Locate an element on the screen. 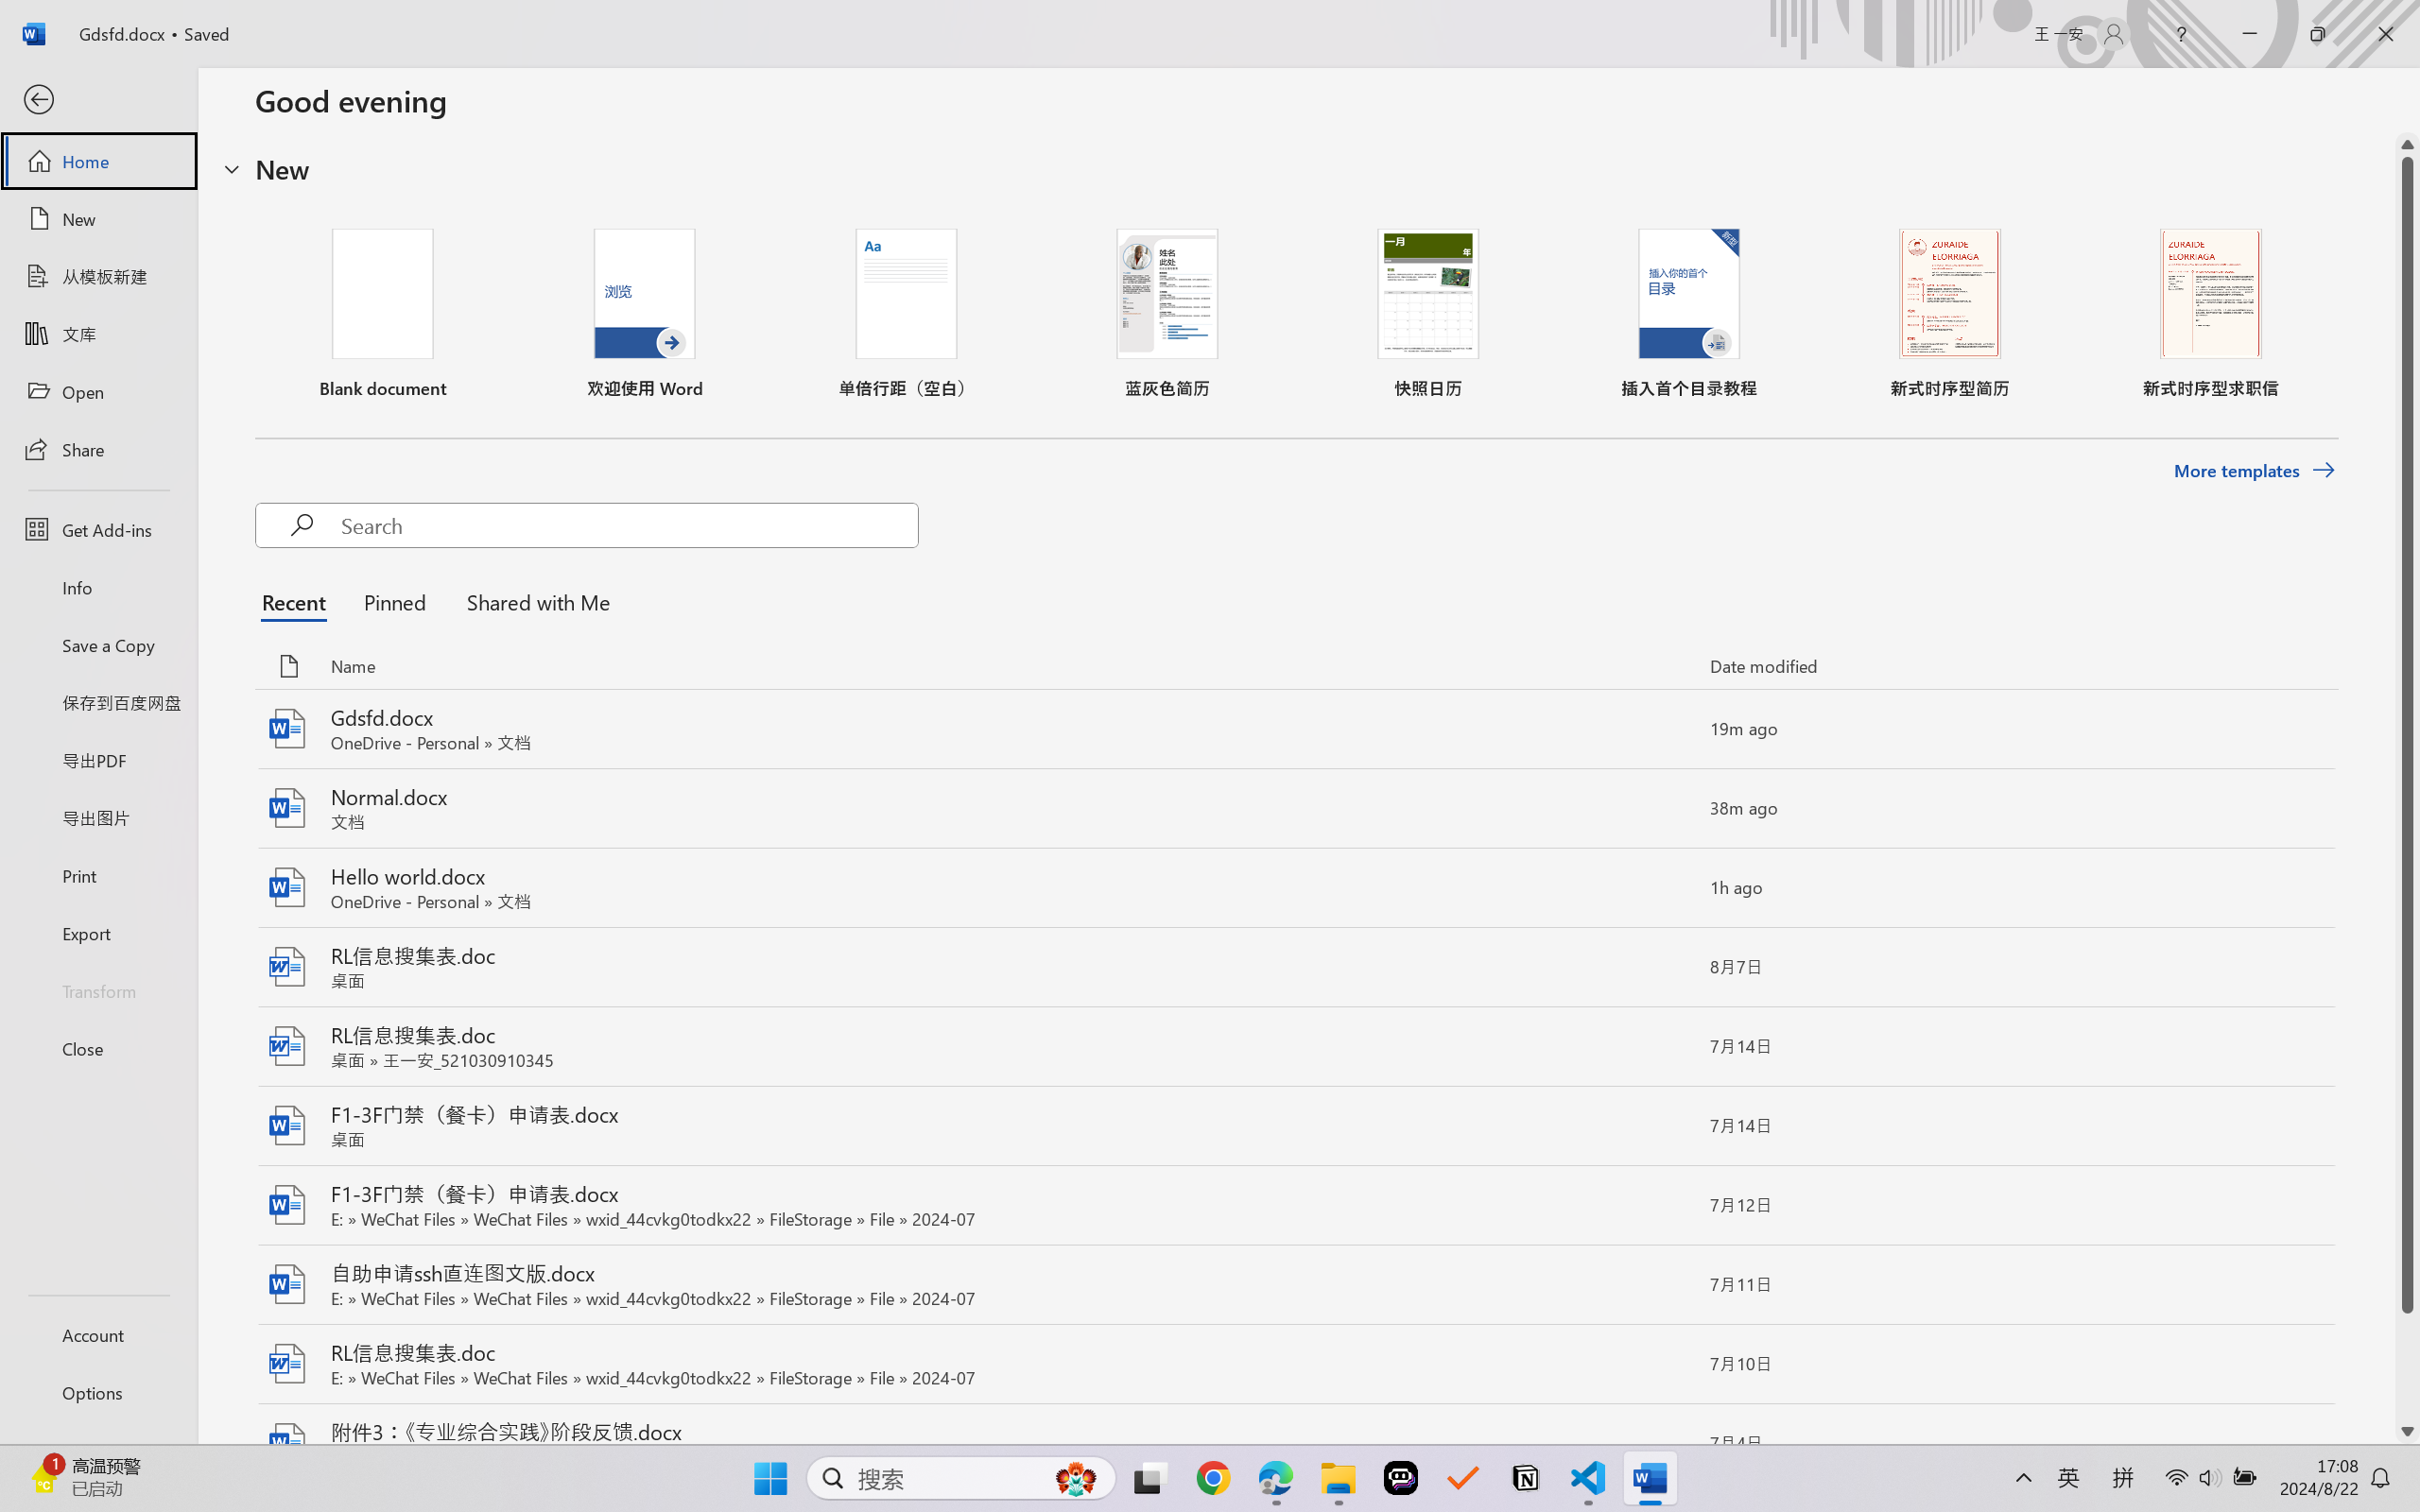 The height and width of the screenshot is (1512, 2420). Effects is located at coordinates (477, 129).